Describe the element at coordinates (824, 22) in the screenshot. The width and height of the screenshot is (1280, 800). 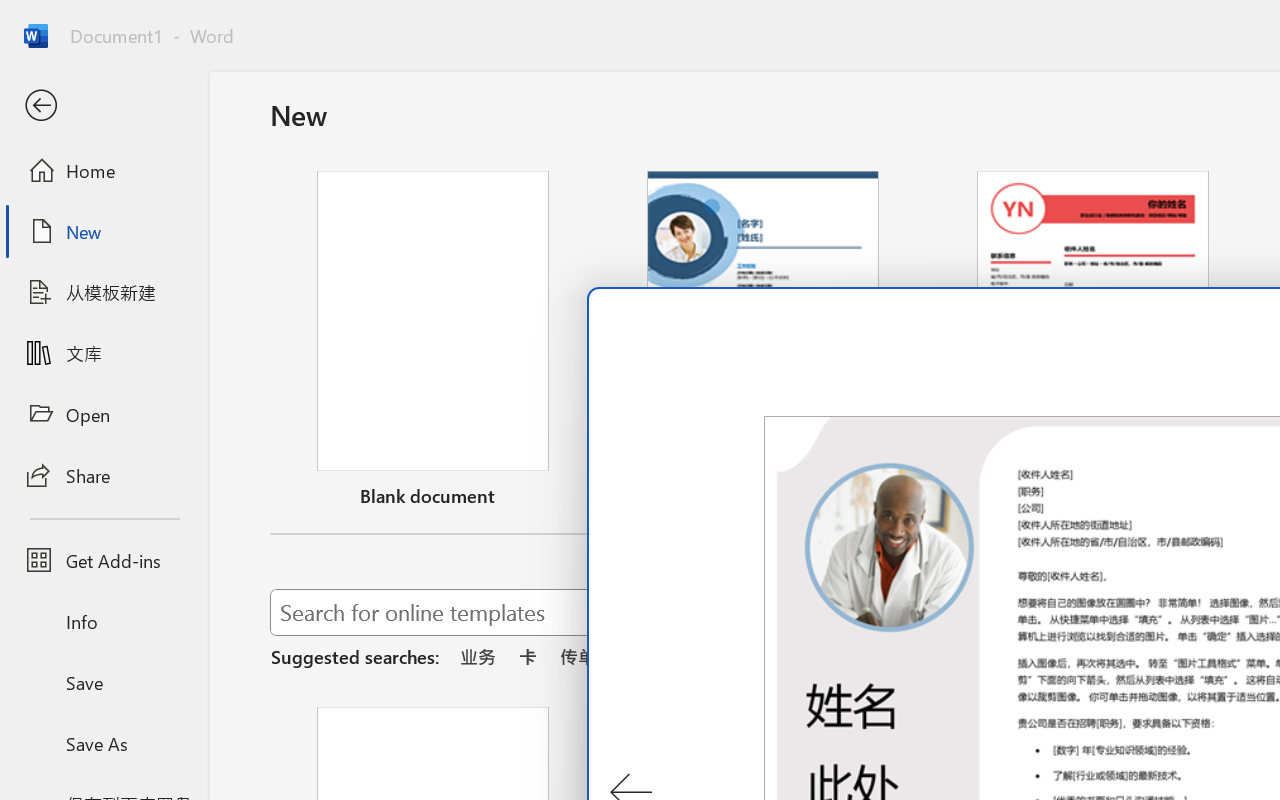
I see `Sign in - Google Accounts` at that location.